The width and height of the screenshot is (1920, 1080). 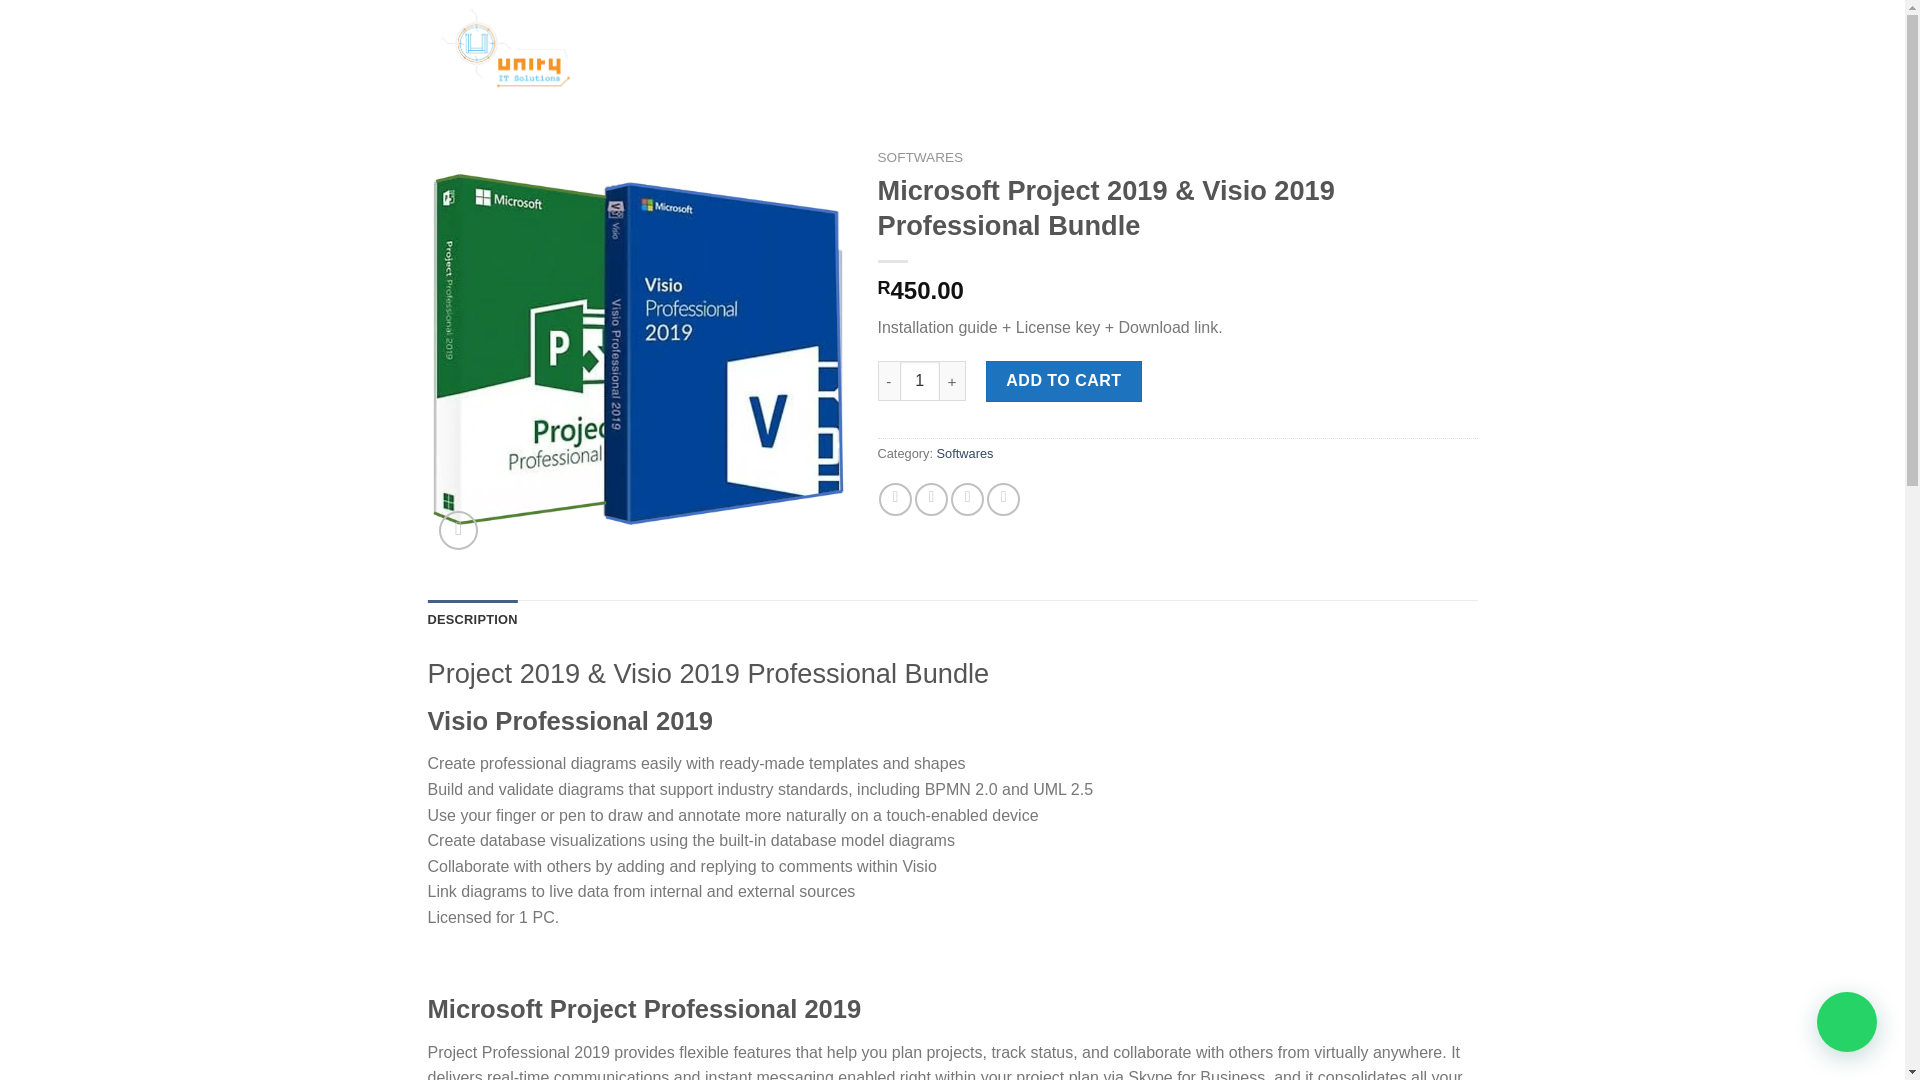 I want to click on HOME, so click(x=696, y=50).